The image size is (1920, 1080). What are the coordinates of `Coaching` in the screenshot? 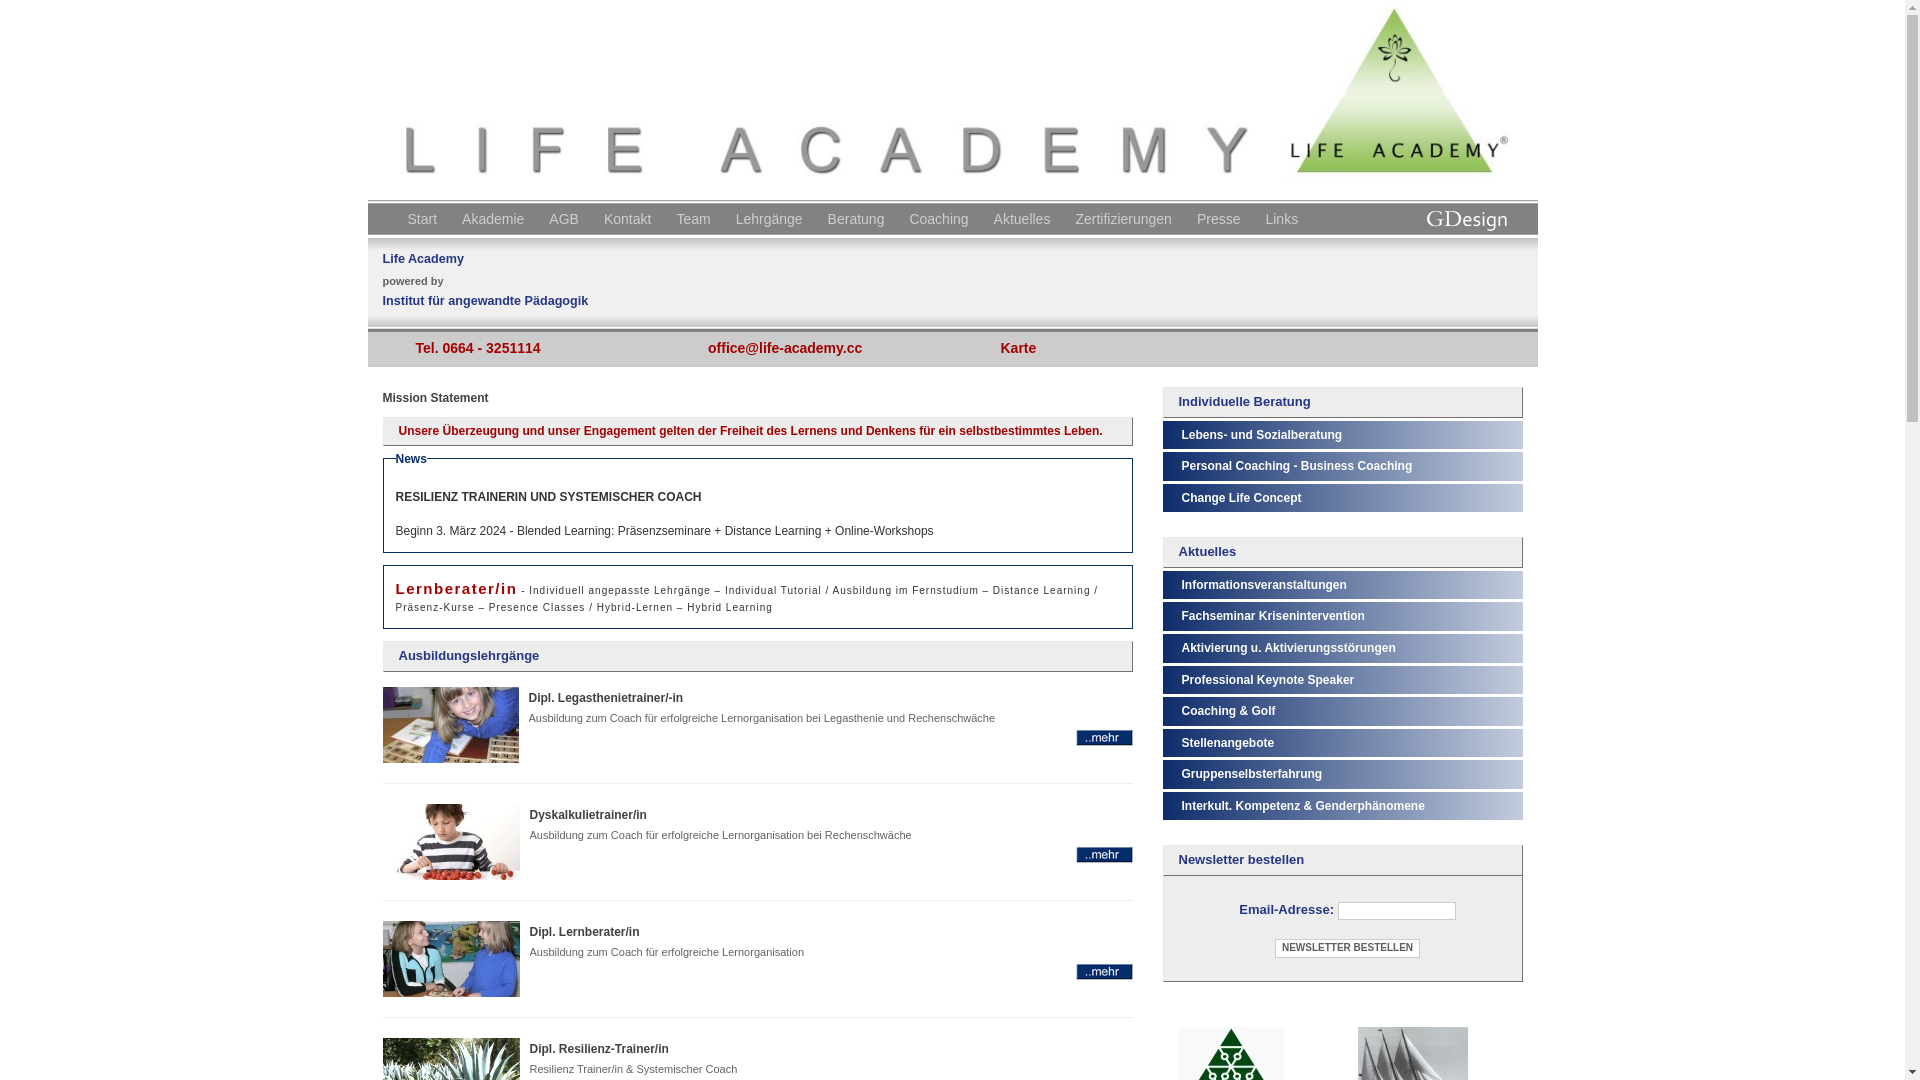 It's located at (941, 216).